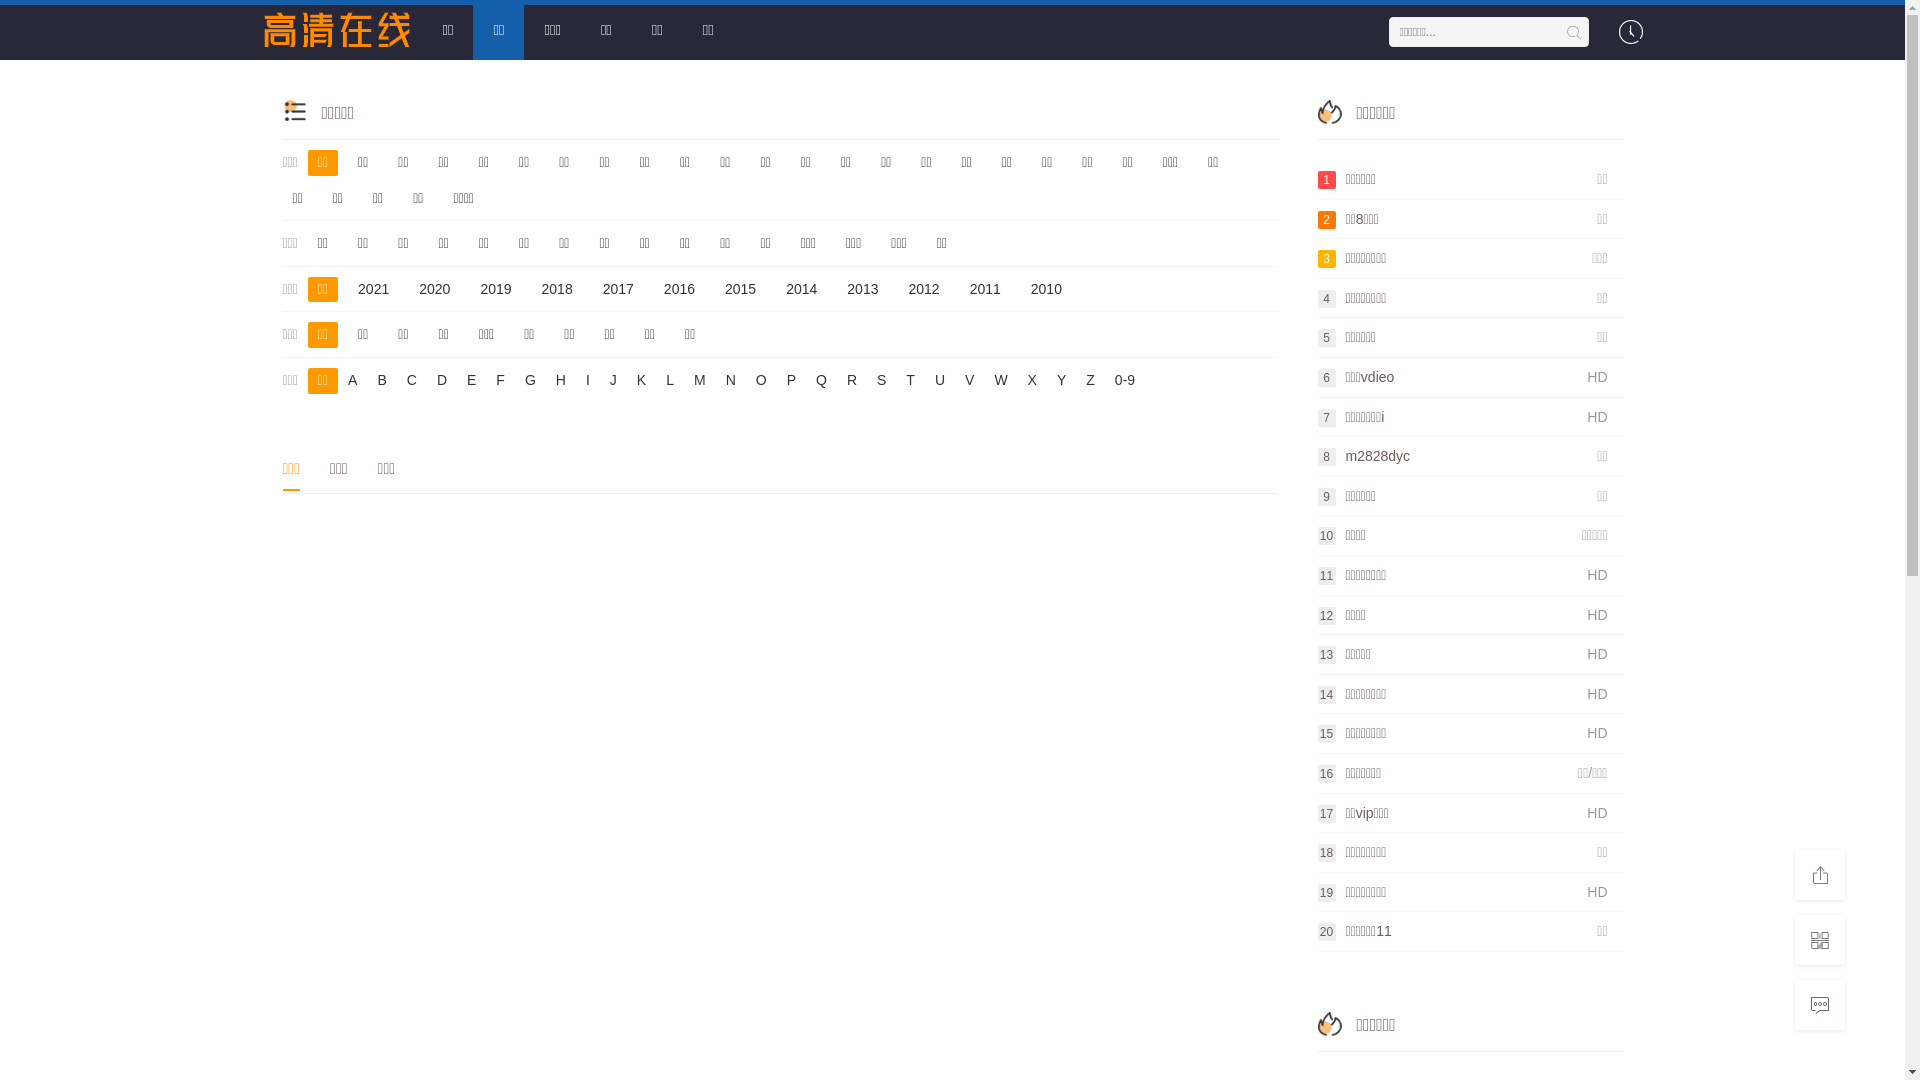  What do you see at coordinates (862, 290) in the screenshot?
I see `2013` at bounding box center [862, 290].